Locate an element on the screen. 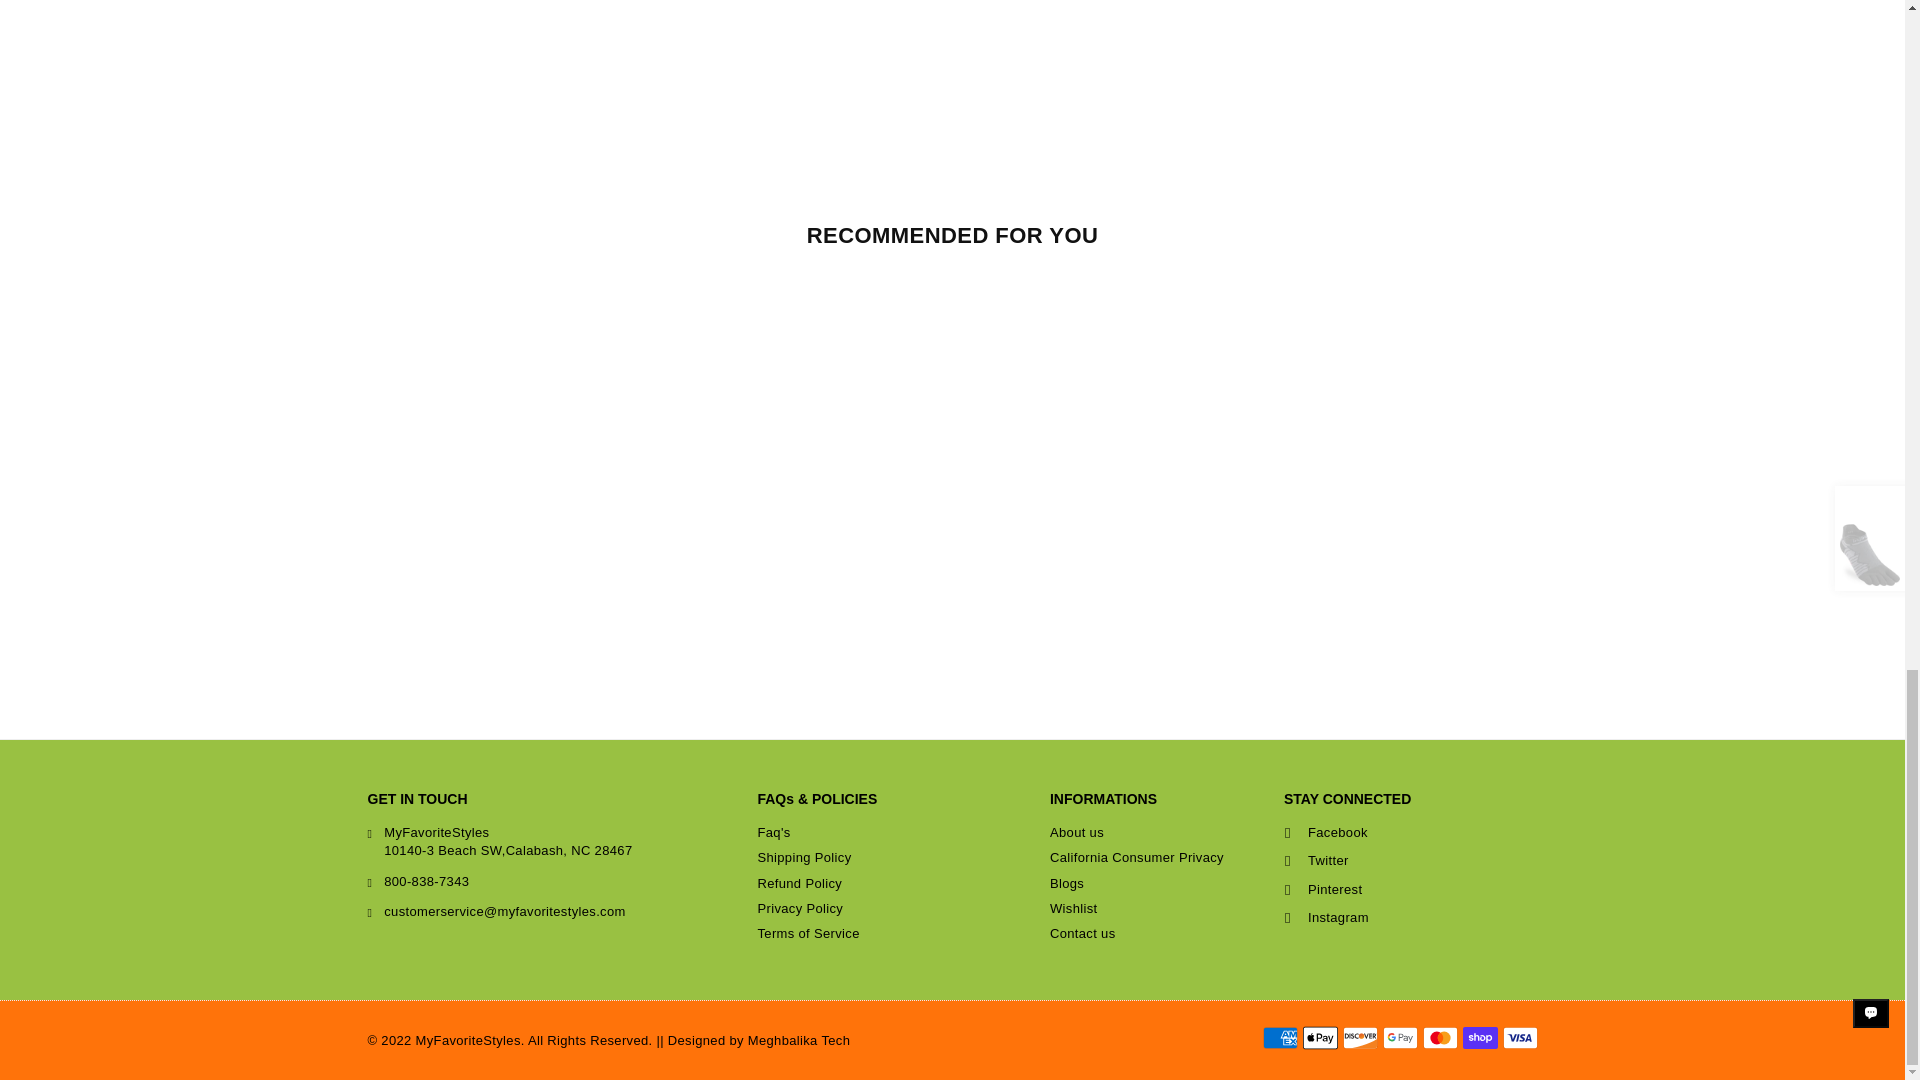  Apple Pay is located at coordinates (1318, 1038).